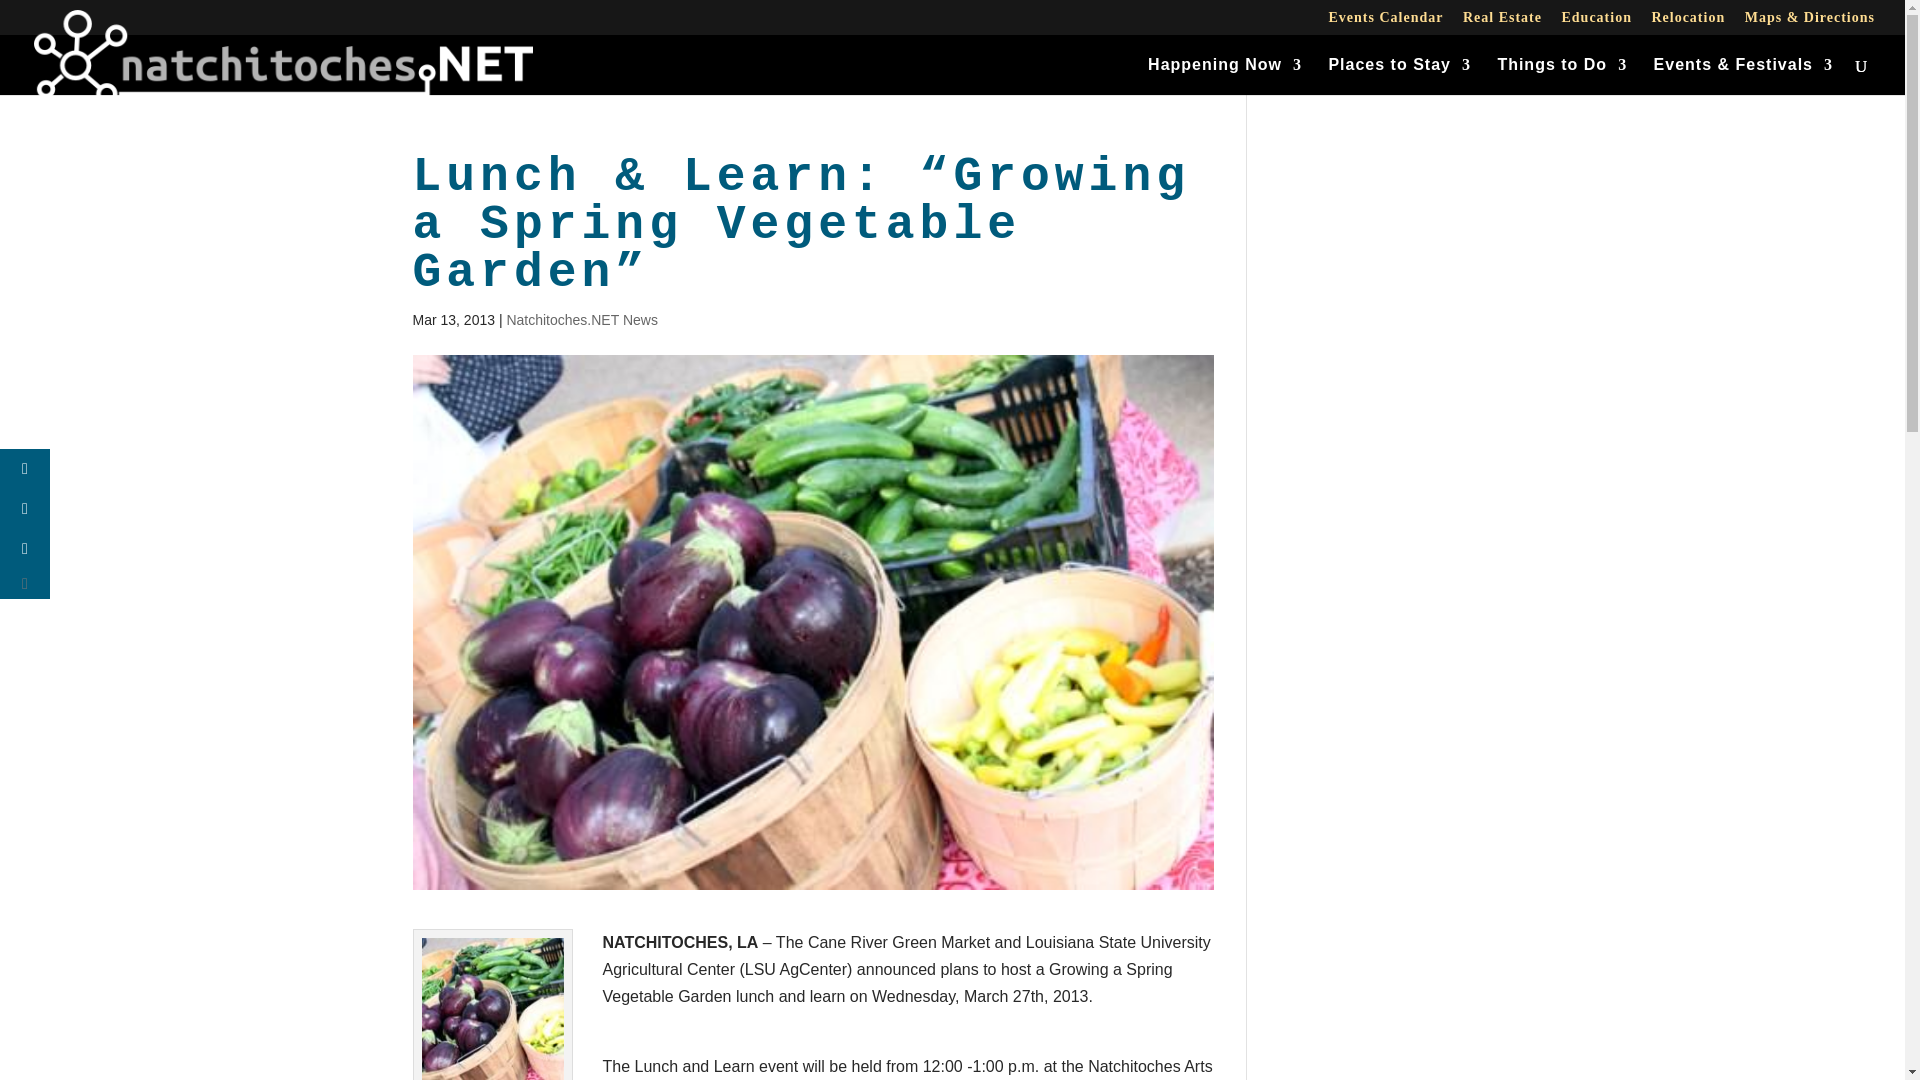  I want to click on Education, so click(1595, 22).